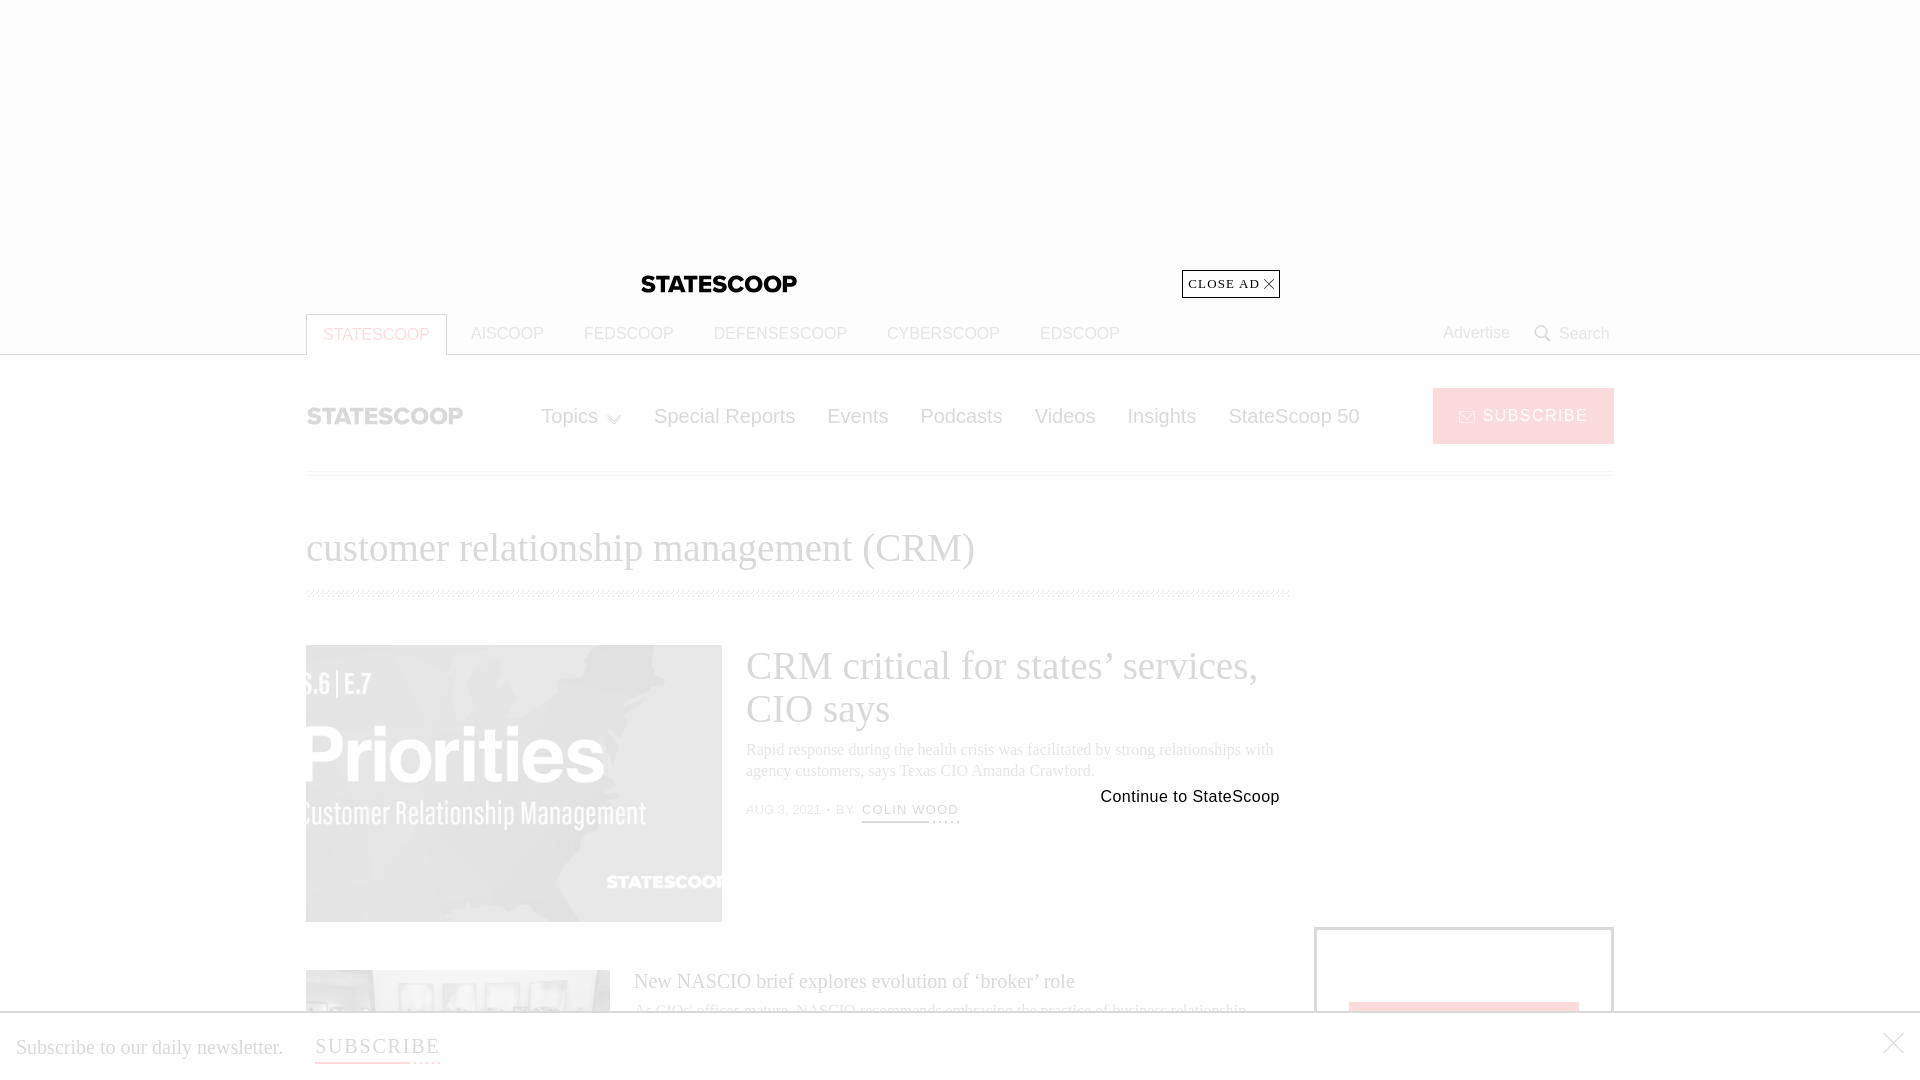 Image resolution: width=1920 pixels, height=1080 pixels. Describe the element at coordinates (960, 415) in the screenshot. I see `Podcasts` at that location.